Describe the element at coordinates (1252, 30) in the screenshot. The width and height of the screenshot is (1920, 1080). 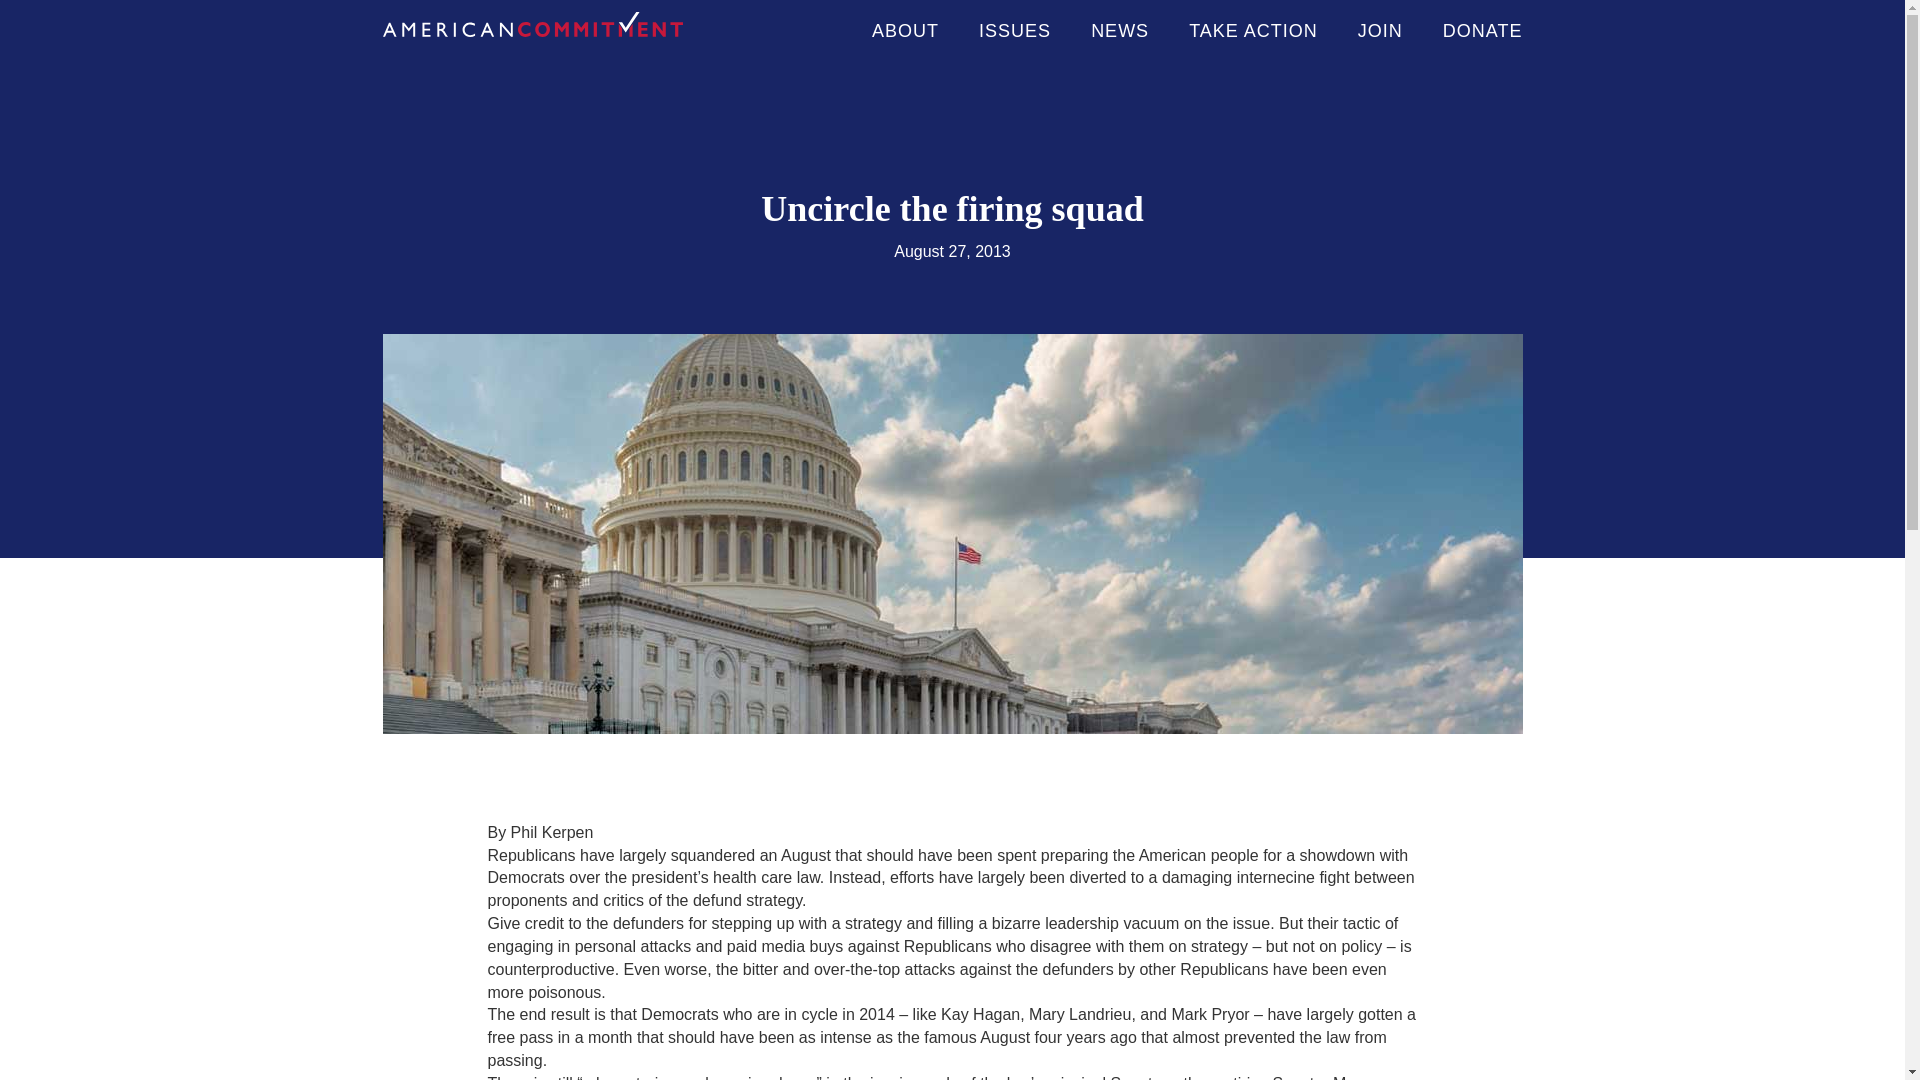
I see `TAKE ACTION` at that location.